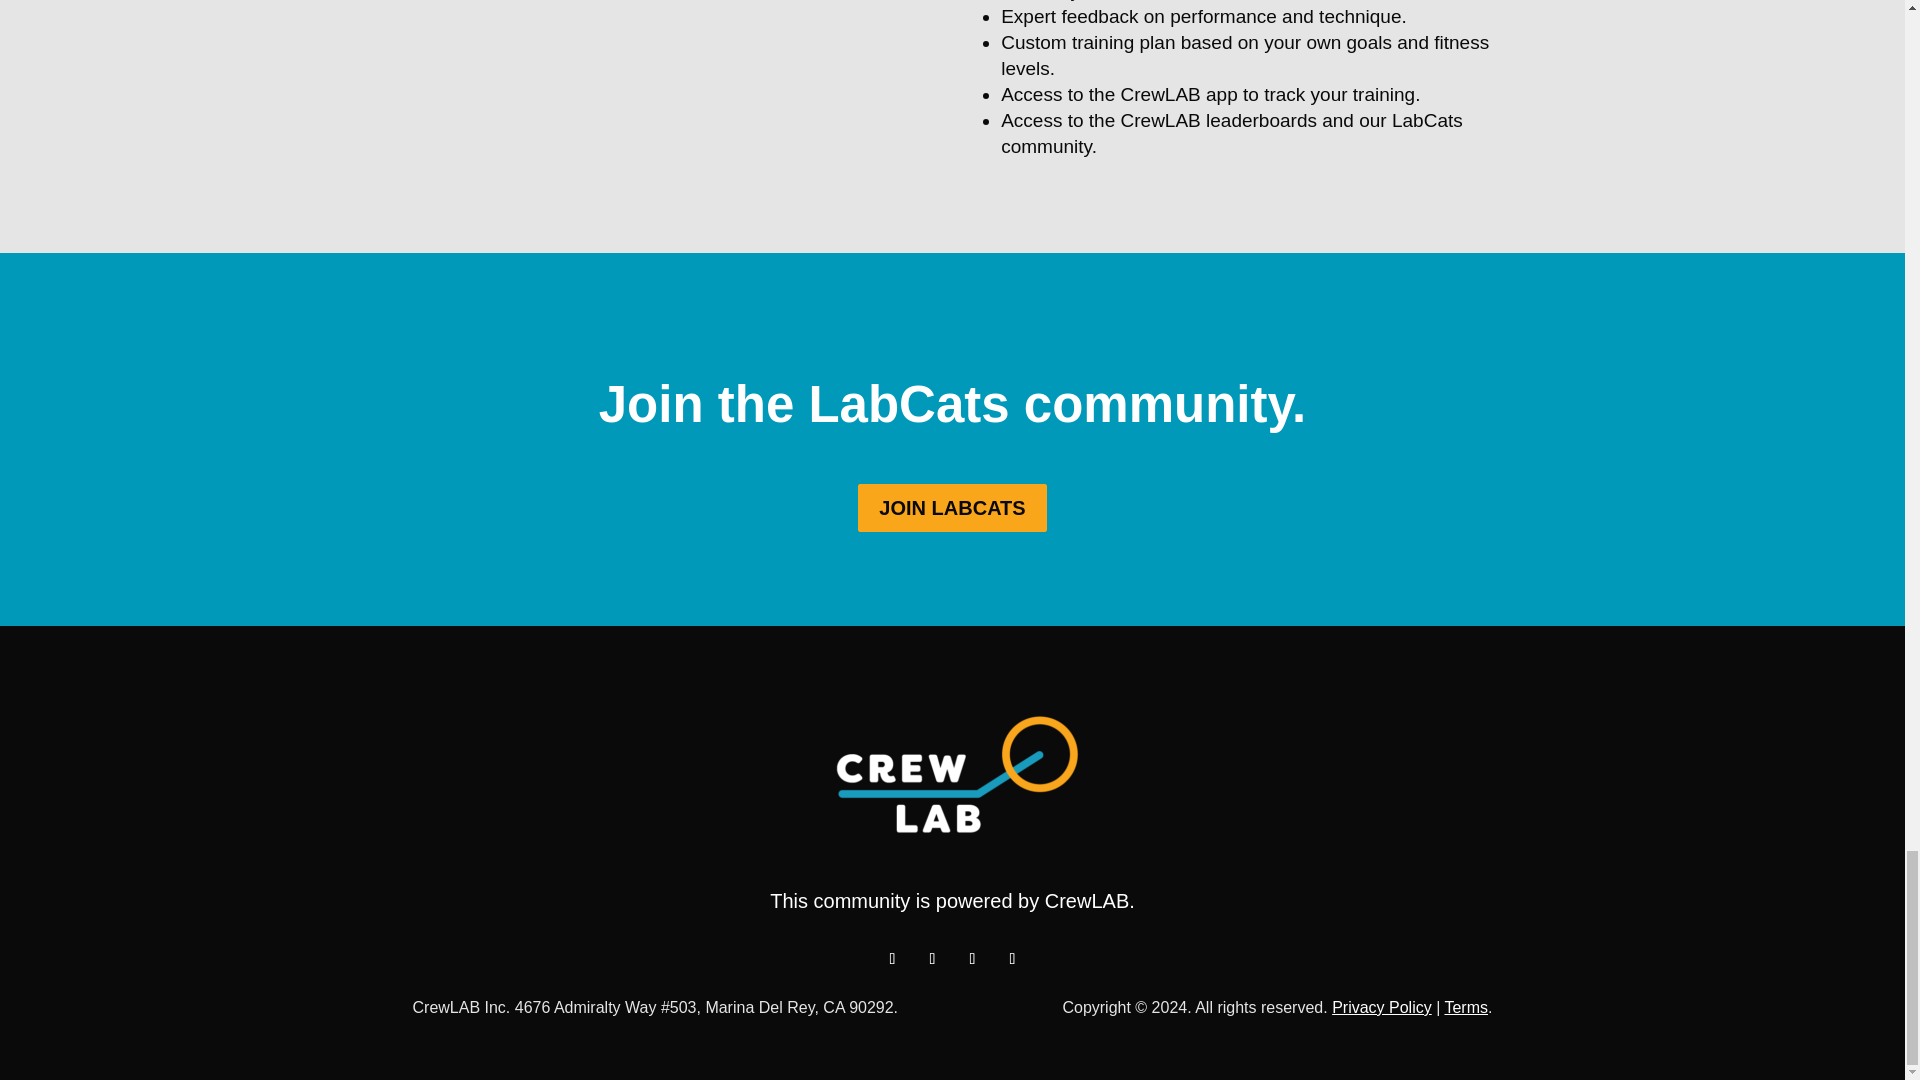 Image resolution: width=1920 pixels, height=1080 pixels. Describe the element at coordinates (932, 958) in the screenshot. I see `Follow on Instagram` at that location.